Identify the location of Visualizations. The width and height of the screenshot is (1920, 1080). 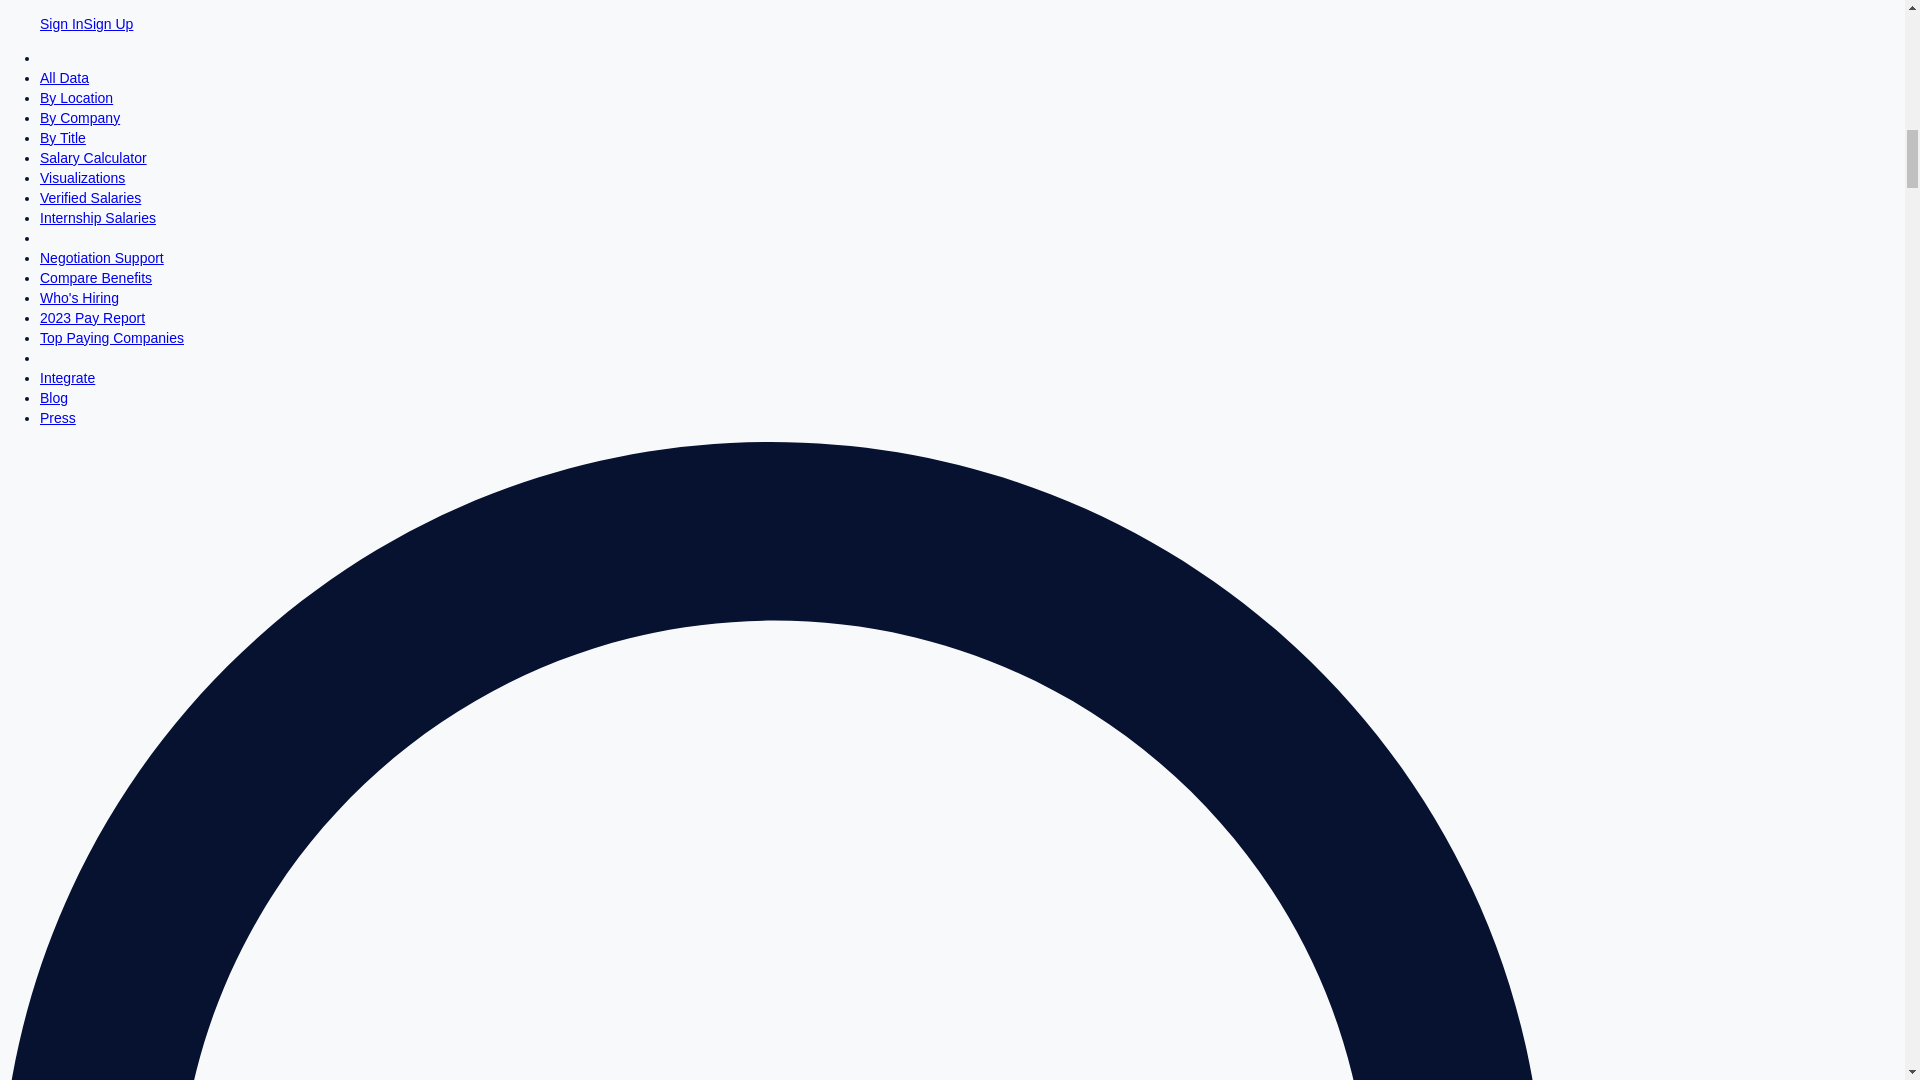
(82, 177).